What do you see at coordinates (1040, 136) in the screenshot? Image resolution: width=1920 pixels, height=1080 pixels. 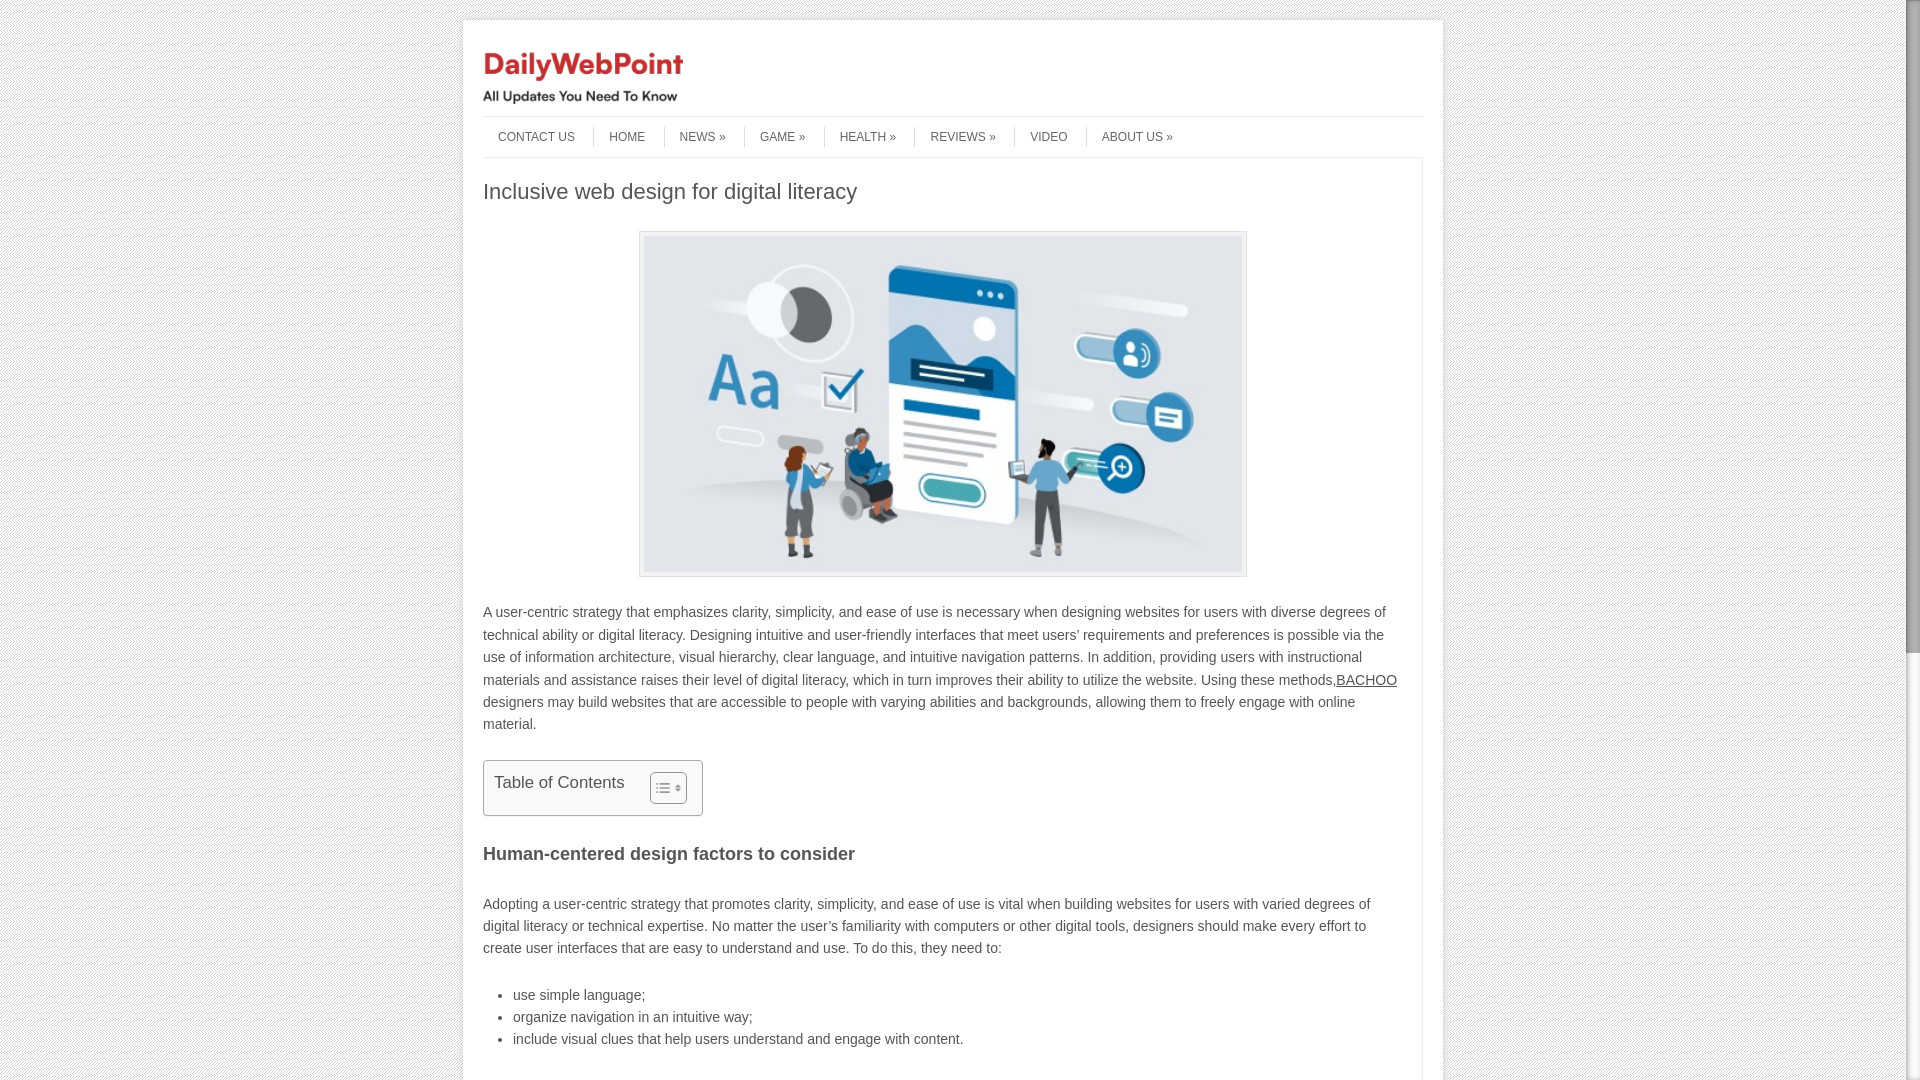 I see `VIDEO` at bounding box center [1040, 136].